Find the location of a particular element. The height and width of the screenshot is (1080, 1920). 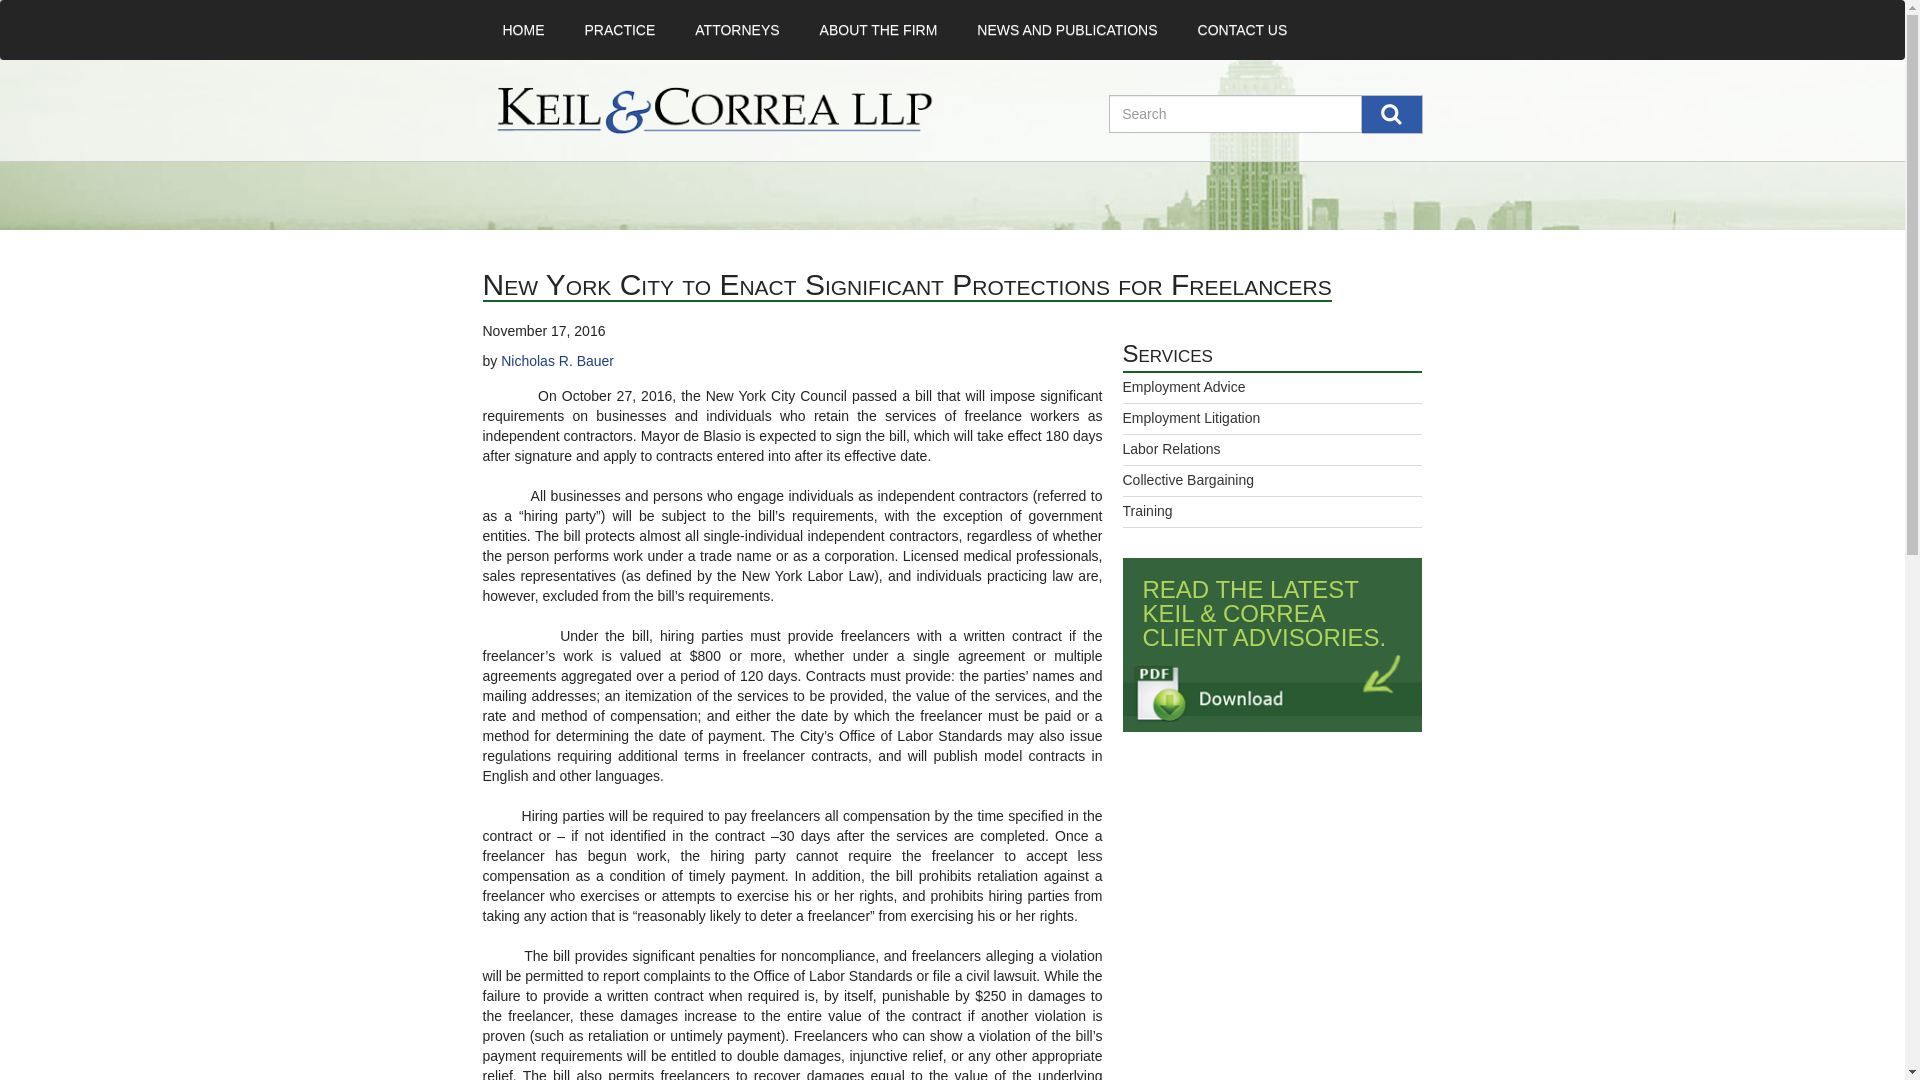

Employment Litigation is located at coordinates (1190, 418).